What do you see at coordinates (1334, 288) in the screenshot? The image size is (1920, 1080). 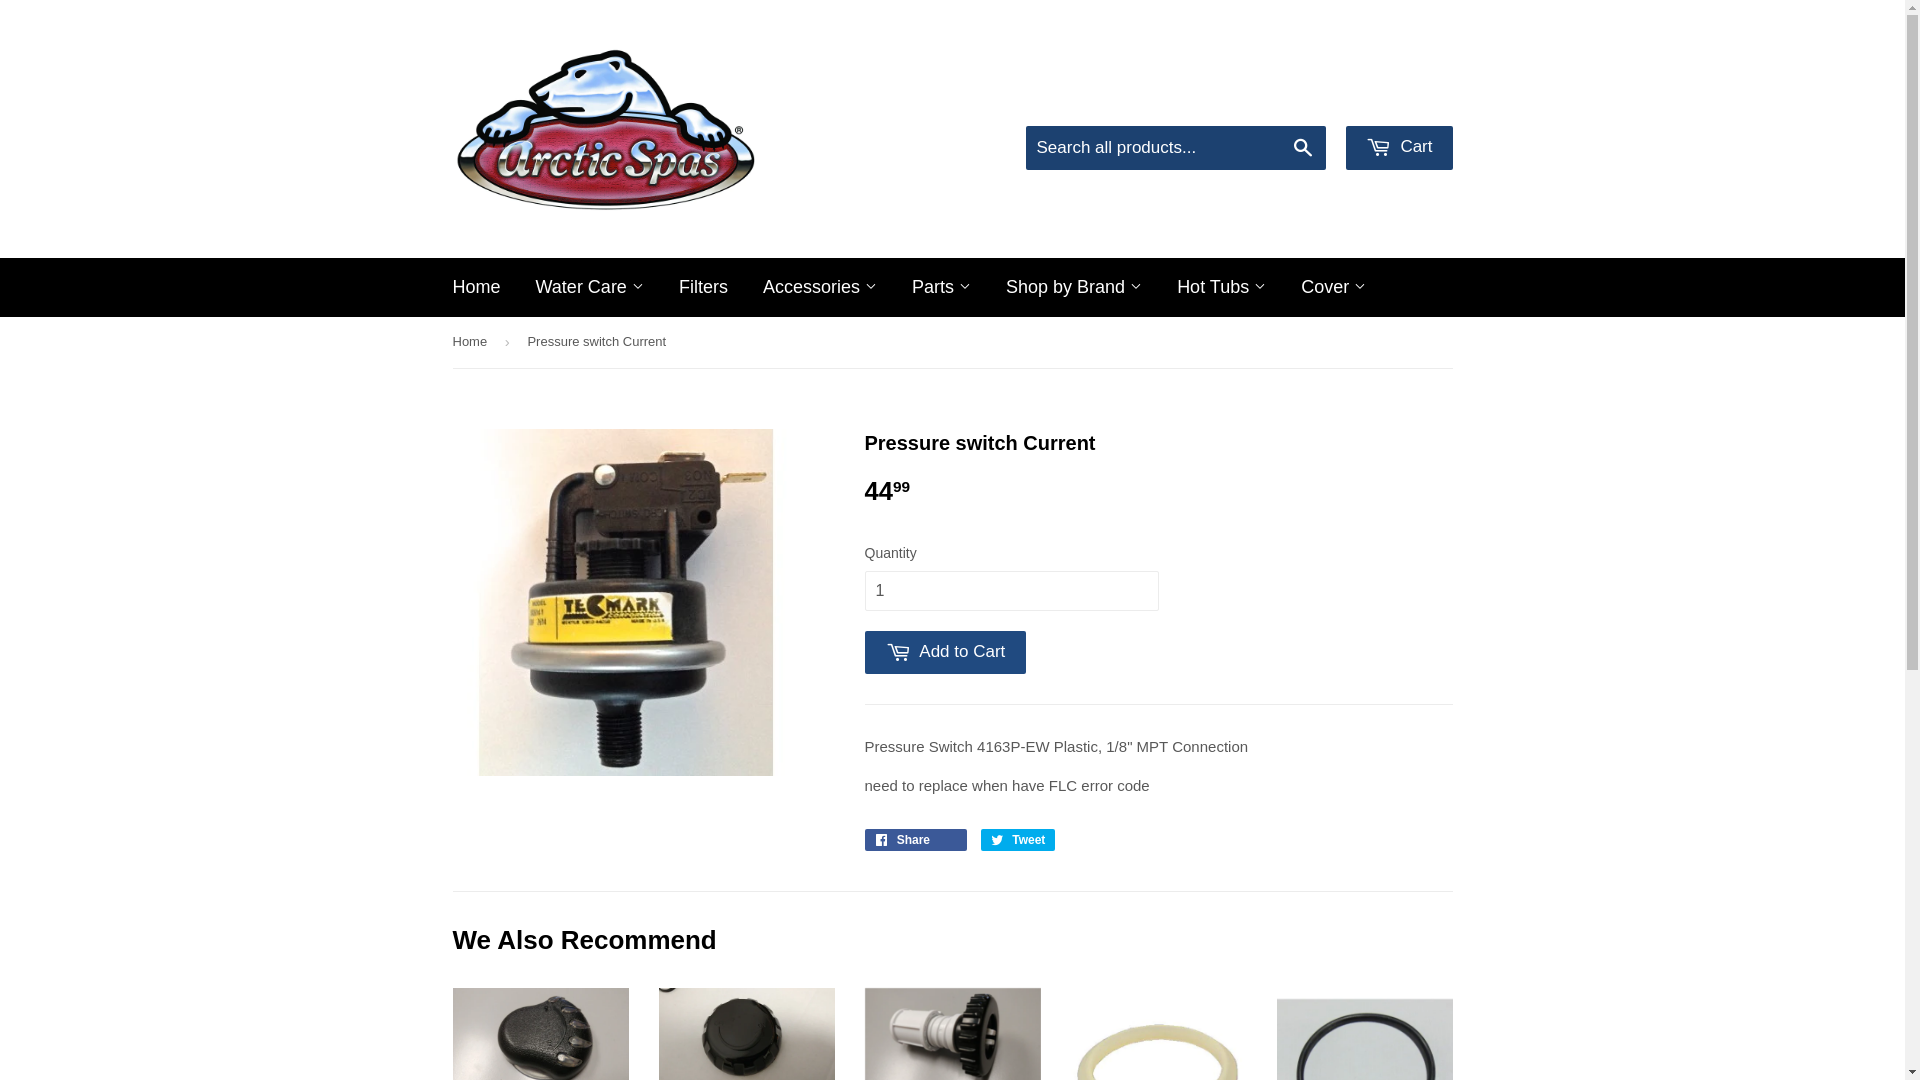 I see `Cover` at bounding box center [1334, 288].